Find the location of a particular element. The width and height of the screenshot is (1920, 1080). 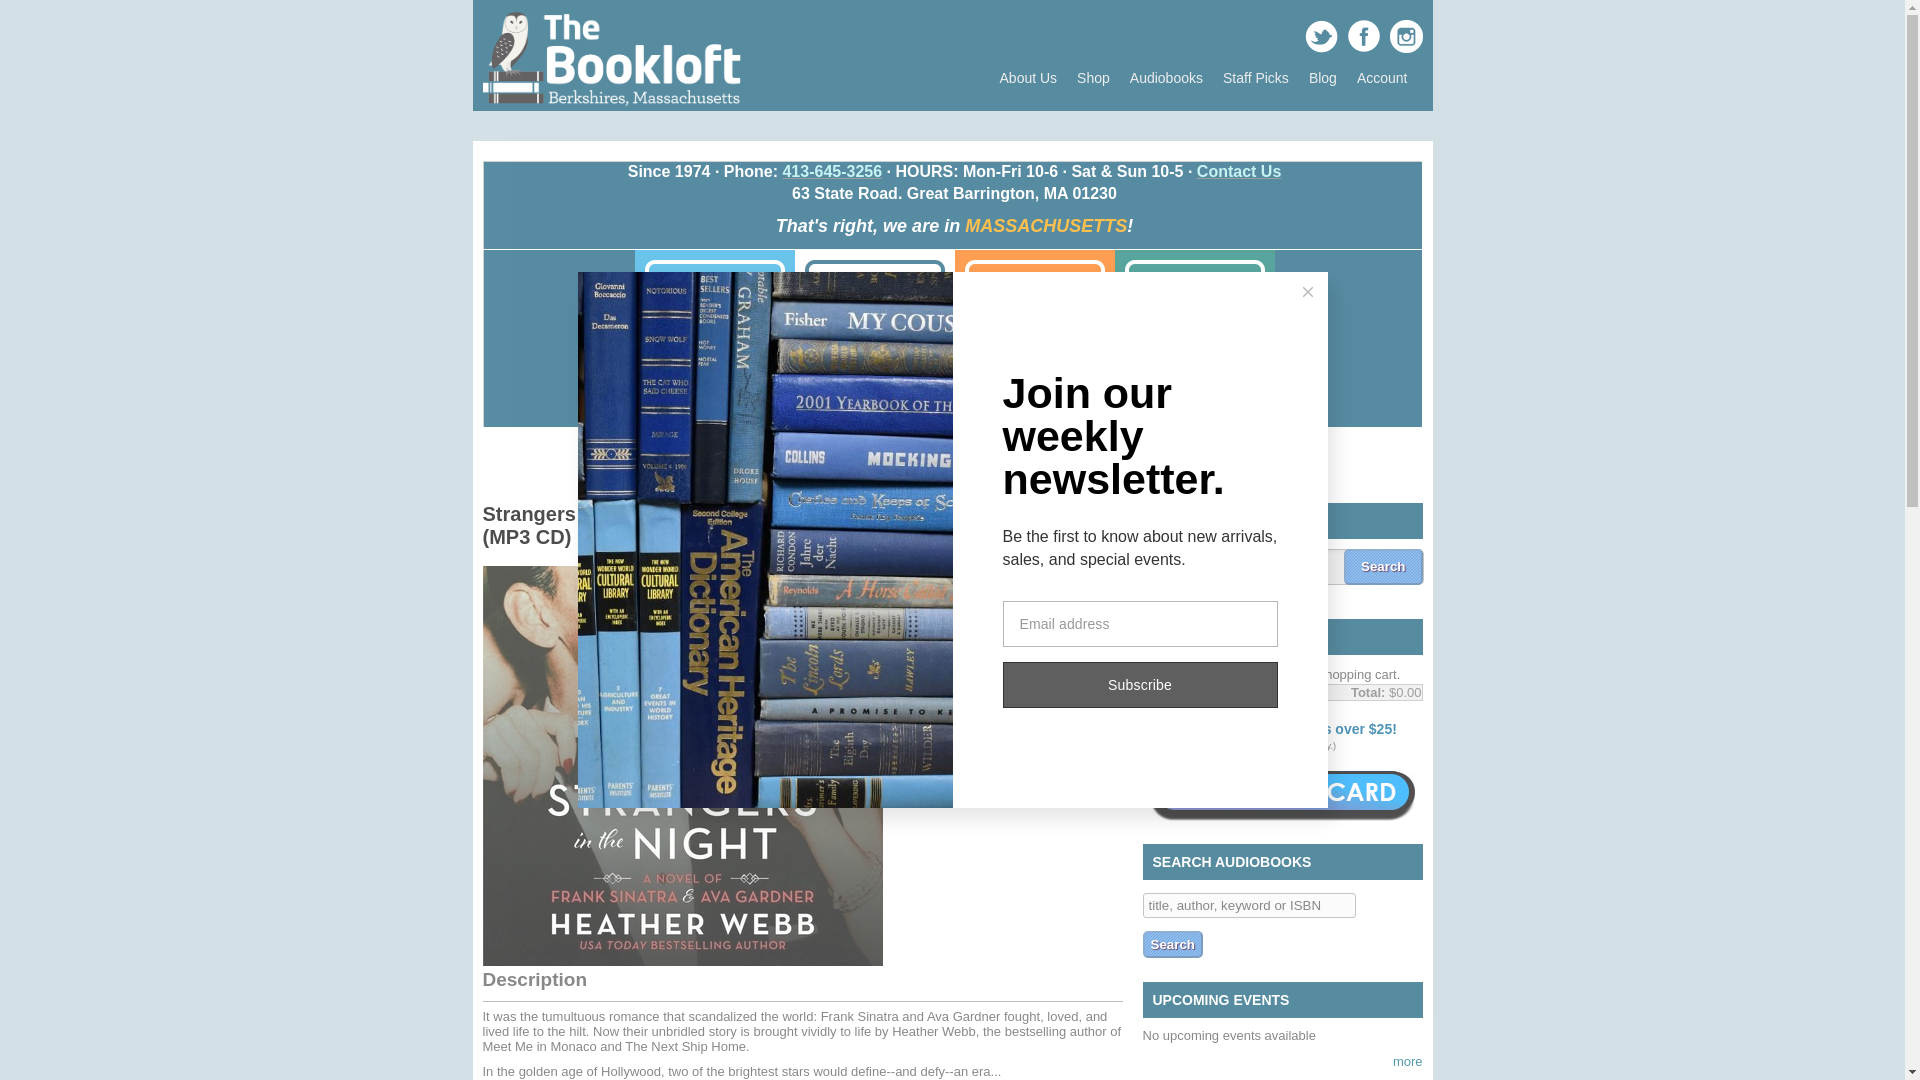

Contact Us is located at coordinates (1238, 172).